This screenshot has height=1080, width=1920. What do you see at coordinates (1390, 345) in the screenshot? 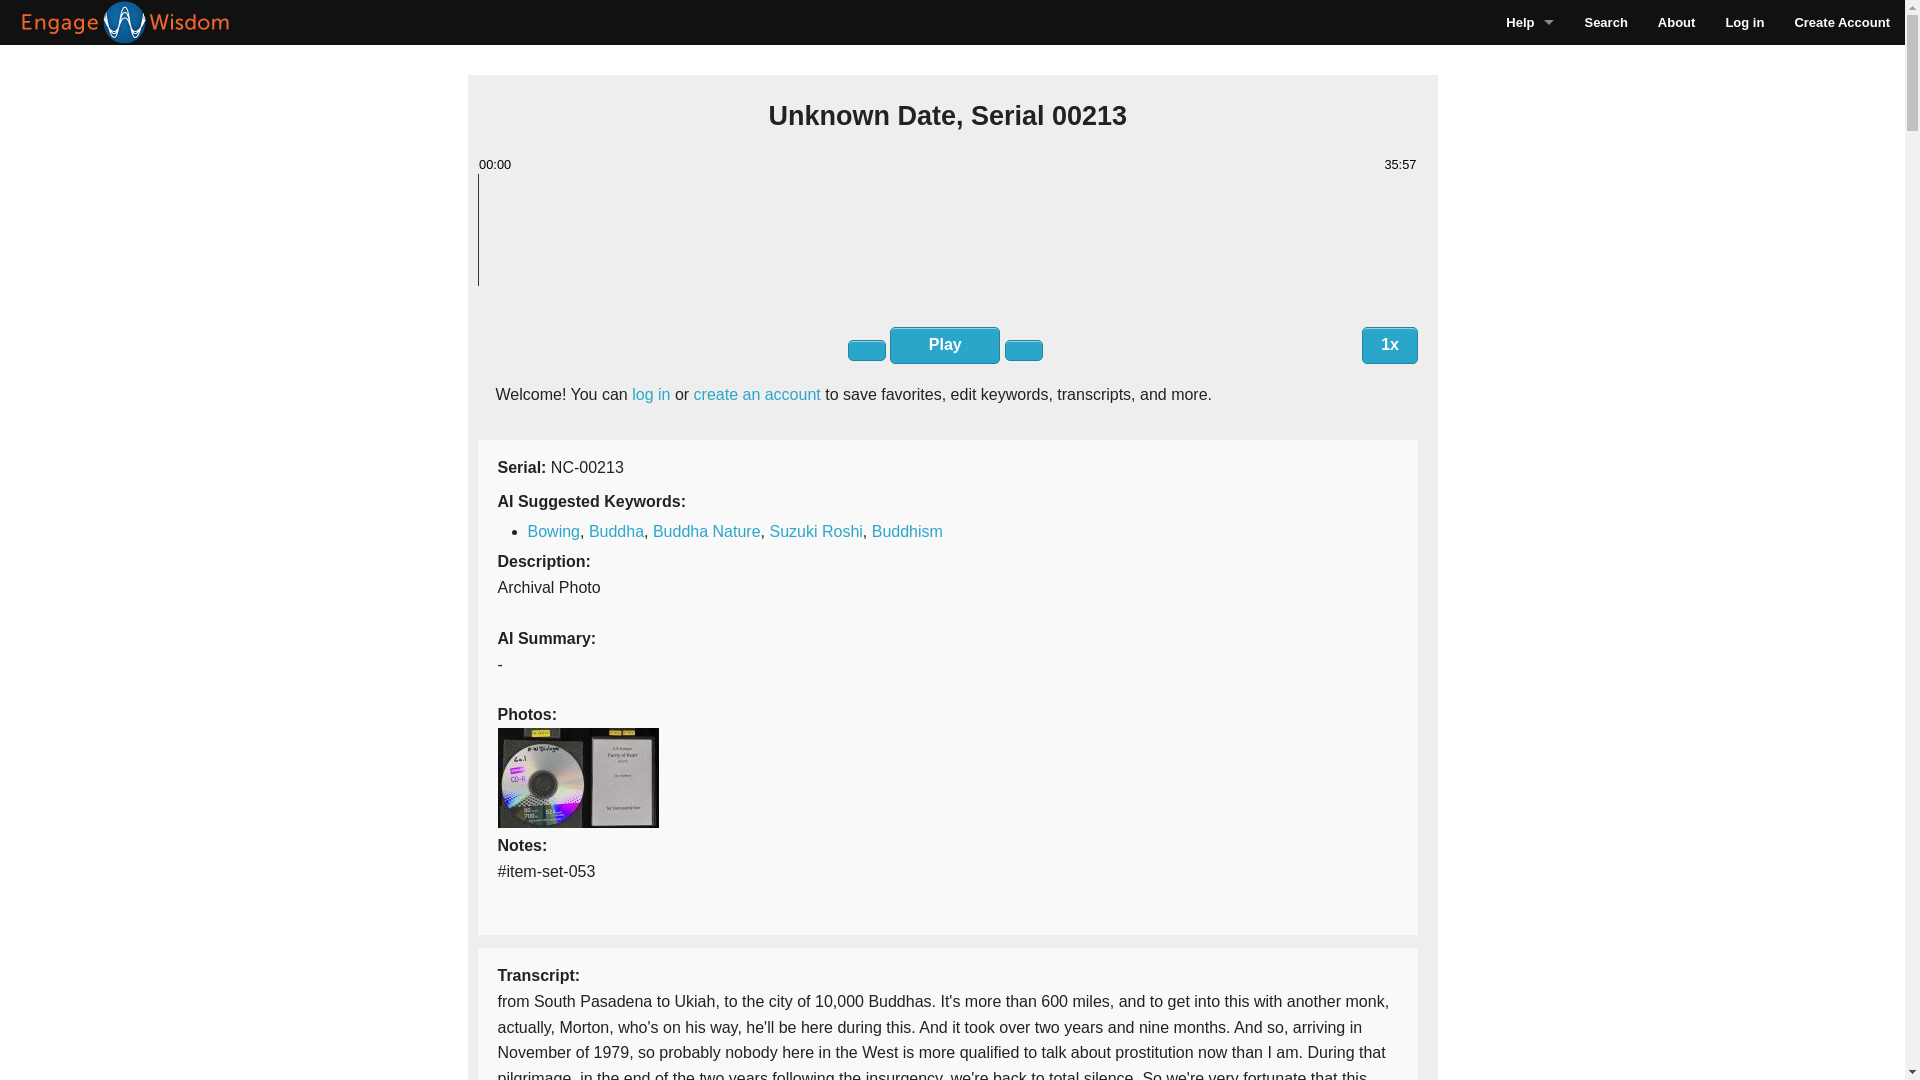
I see `1x` at bounding box center [1390, 345].